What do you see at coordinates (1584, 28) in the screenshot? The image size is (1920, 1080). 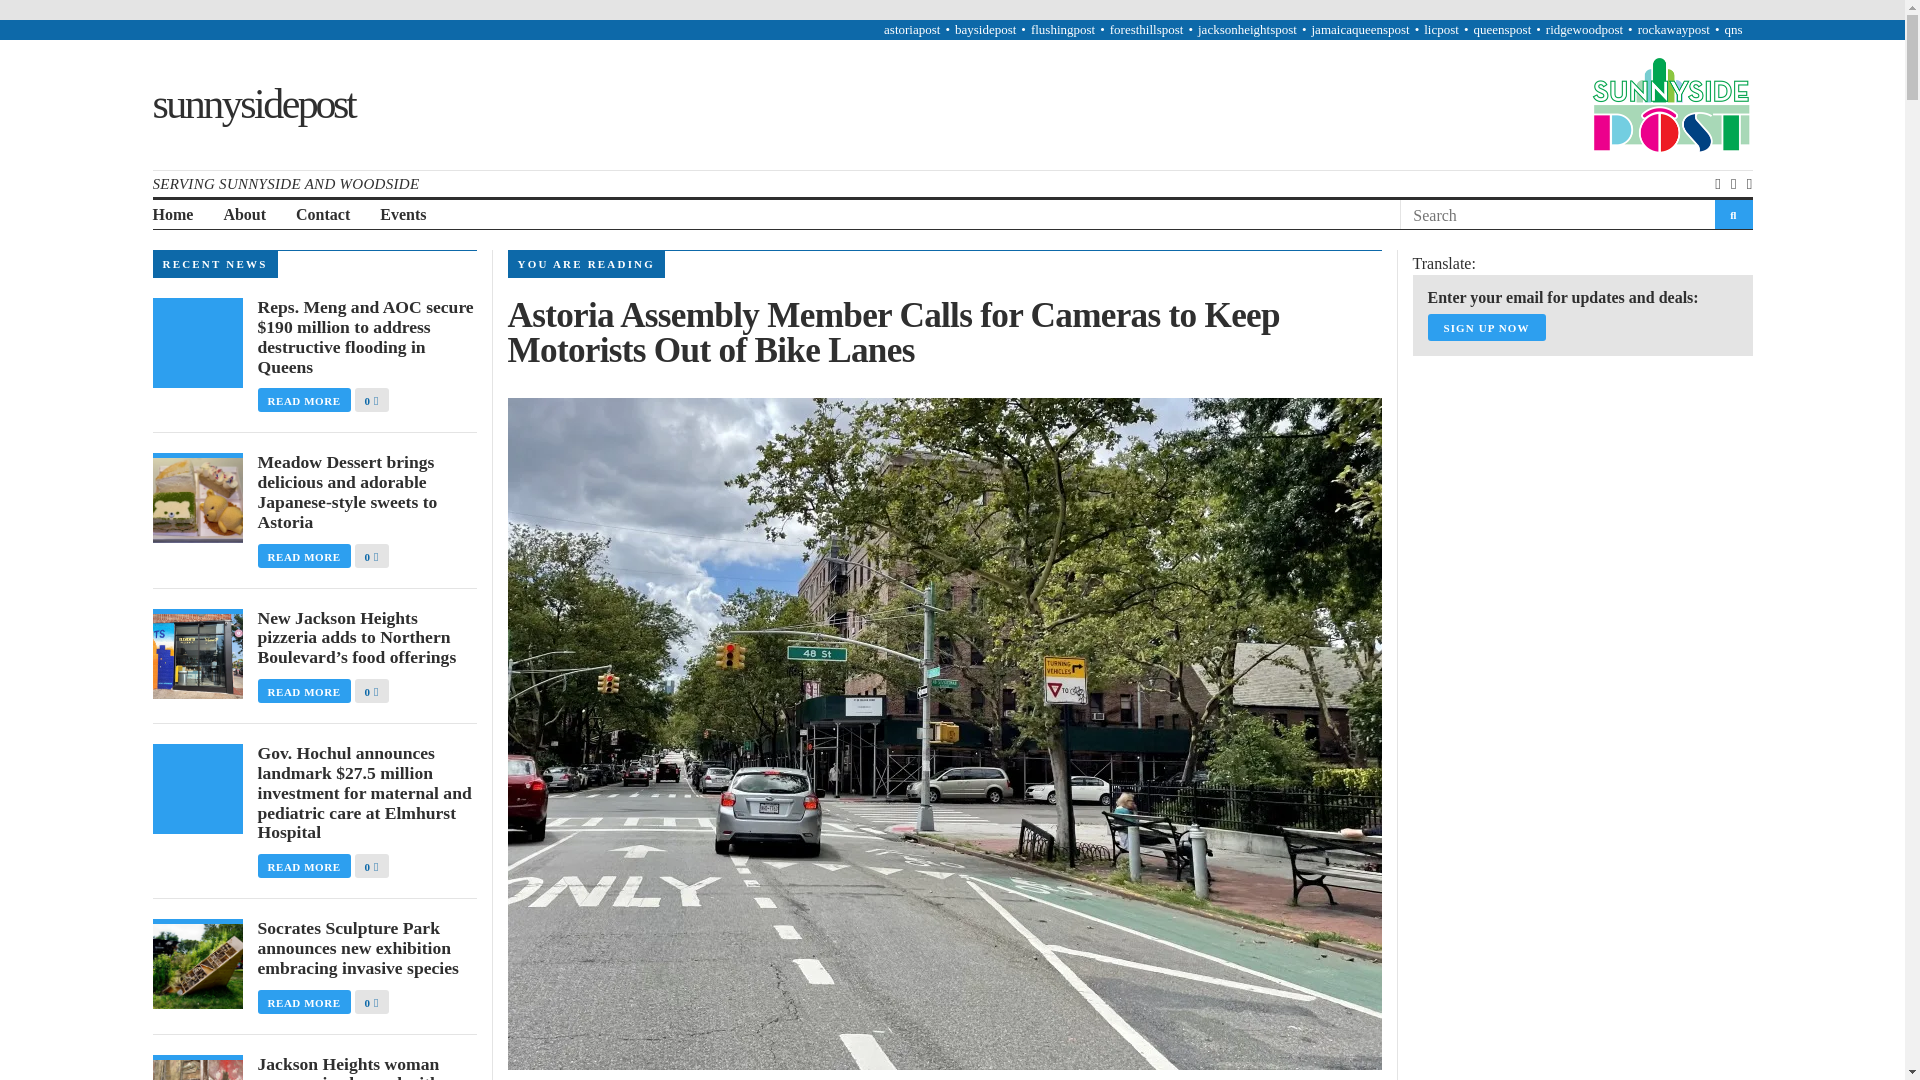 I see `ridgewoodpost` at bounding box center [1584, 28].